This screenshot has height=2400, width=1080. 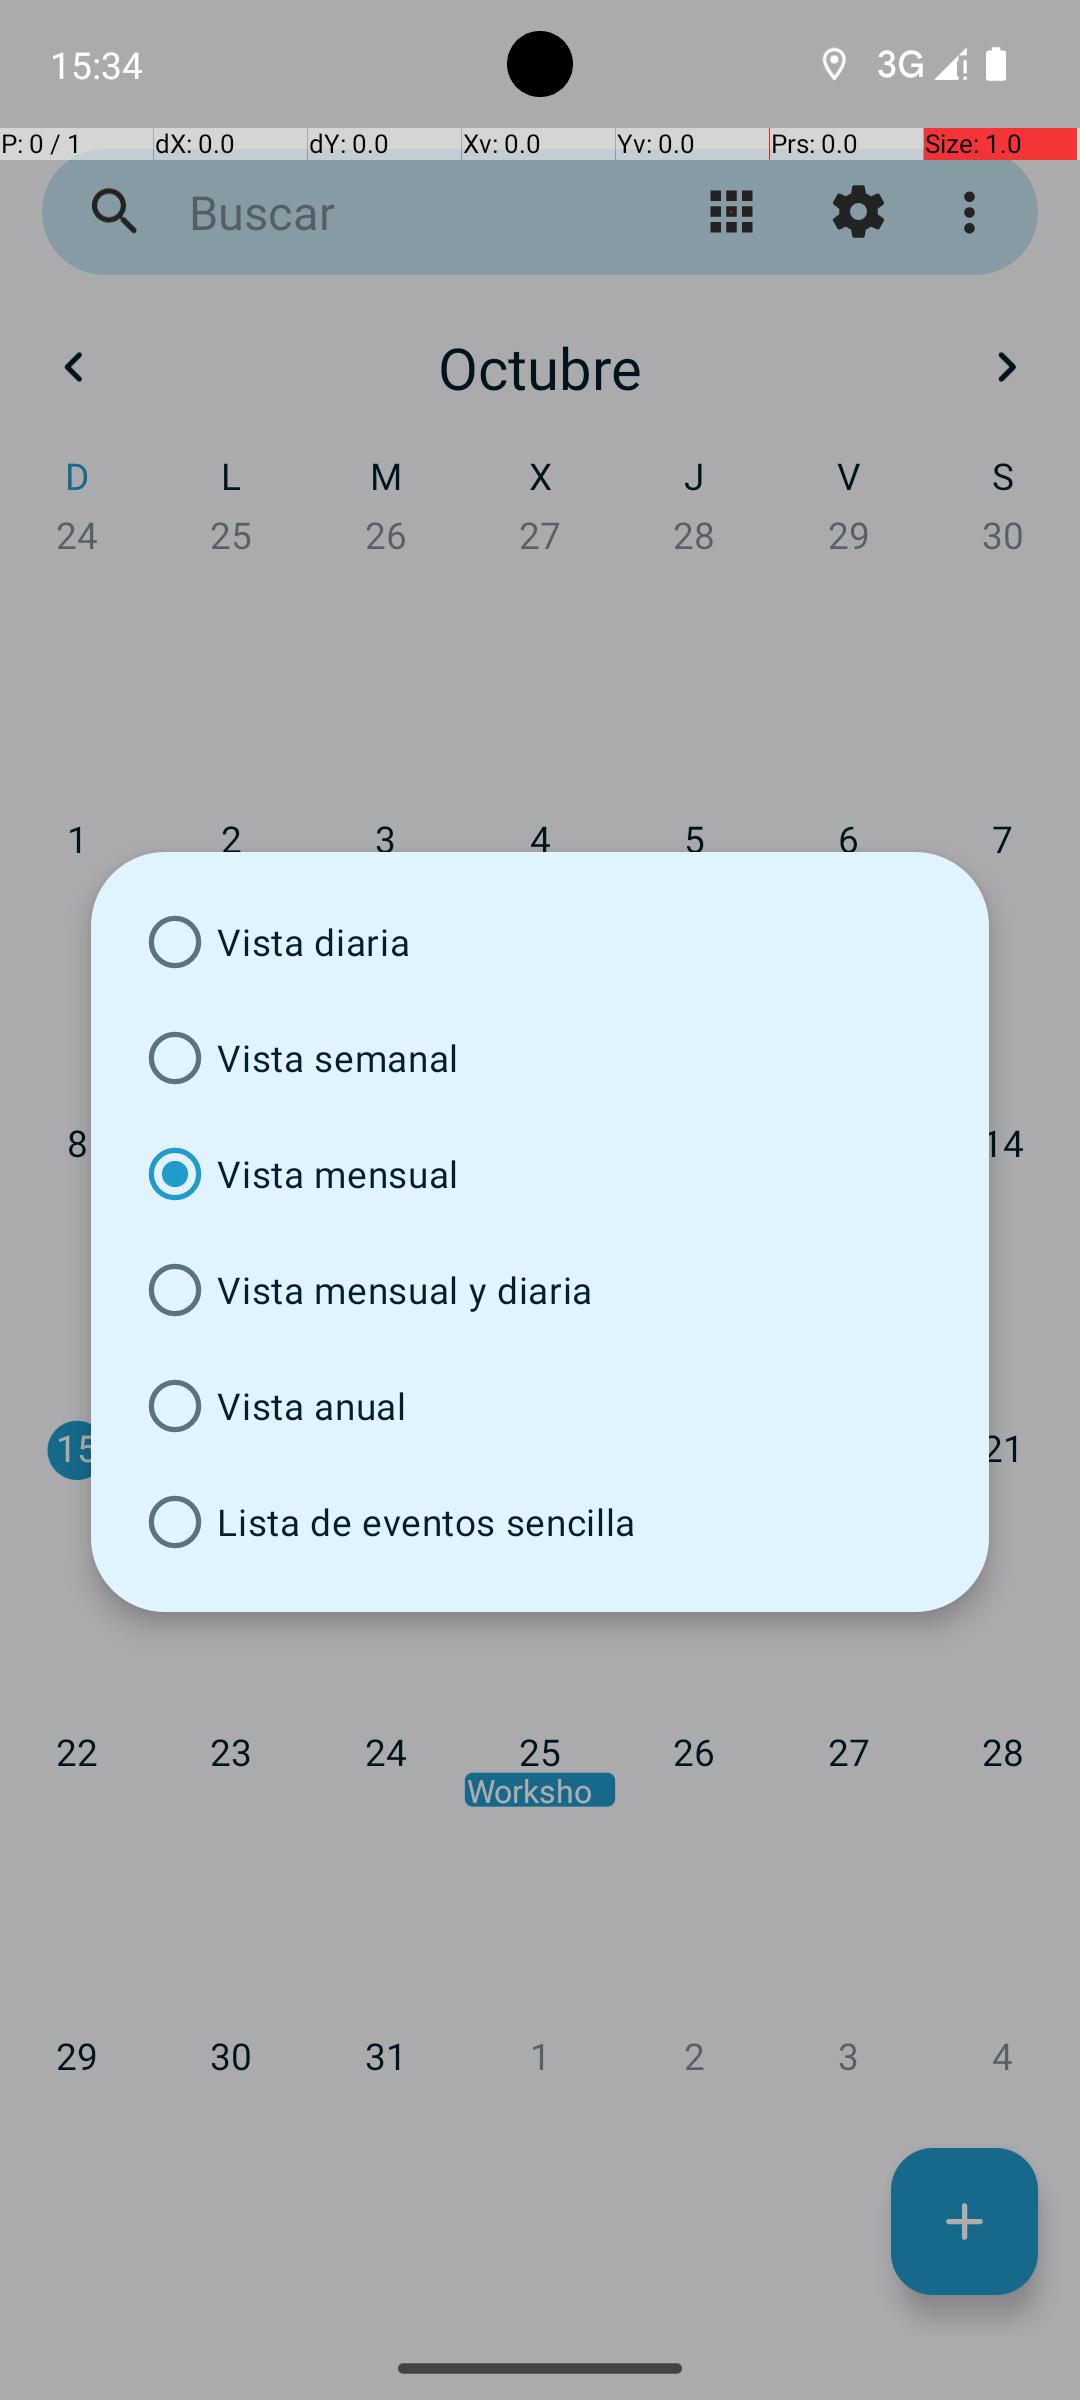 What do you see at coordinates (540, 1406) in the screenshot?
I see `Vista anual` at bounding box center [540, 1406].